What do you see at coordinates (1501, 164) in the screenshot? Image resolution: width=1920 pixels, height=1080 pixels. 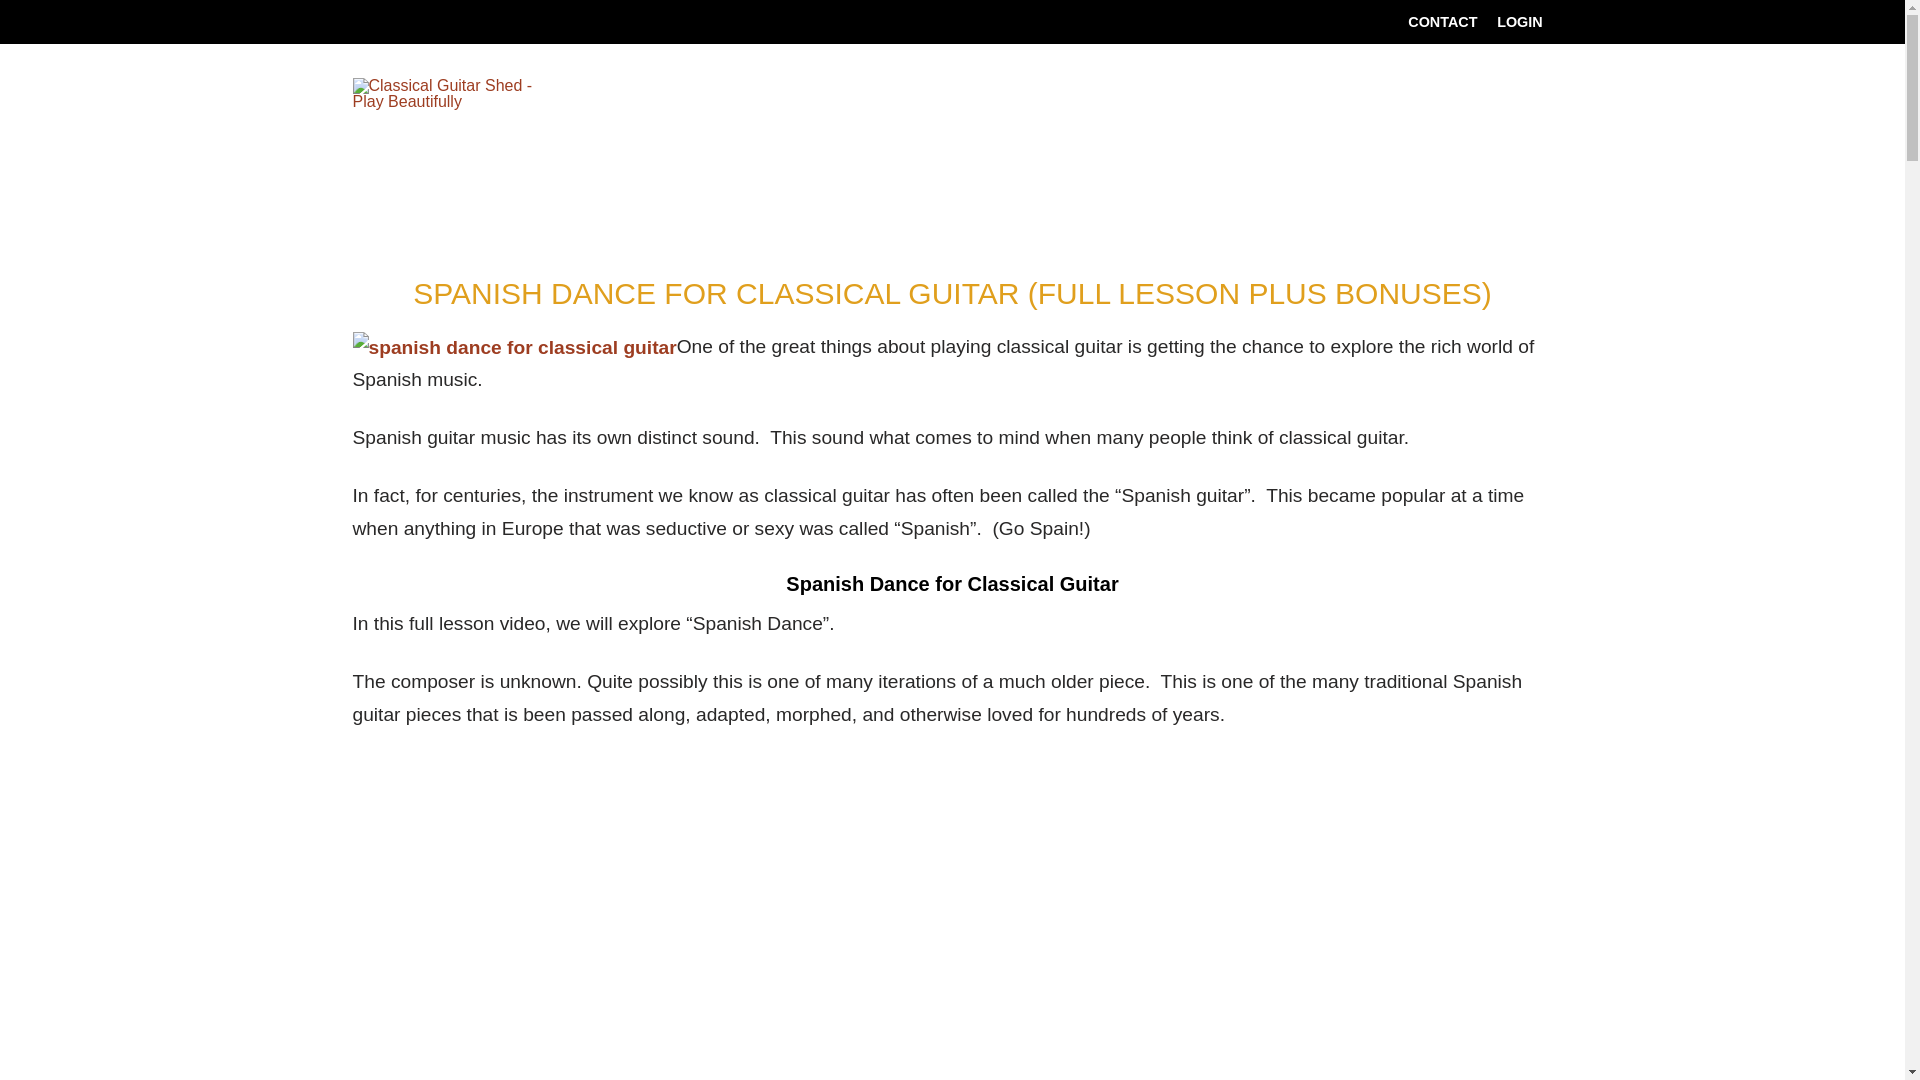 I see `ABOUT` at bounding box center [1501, 164].